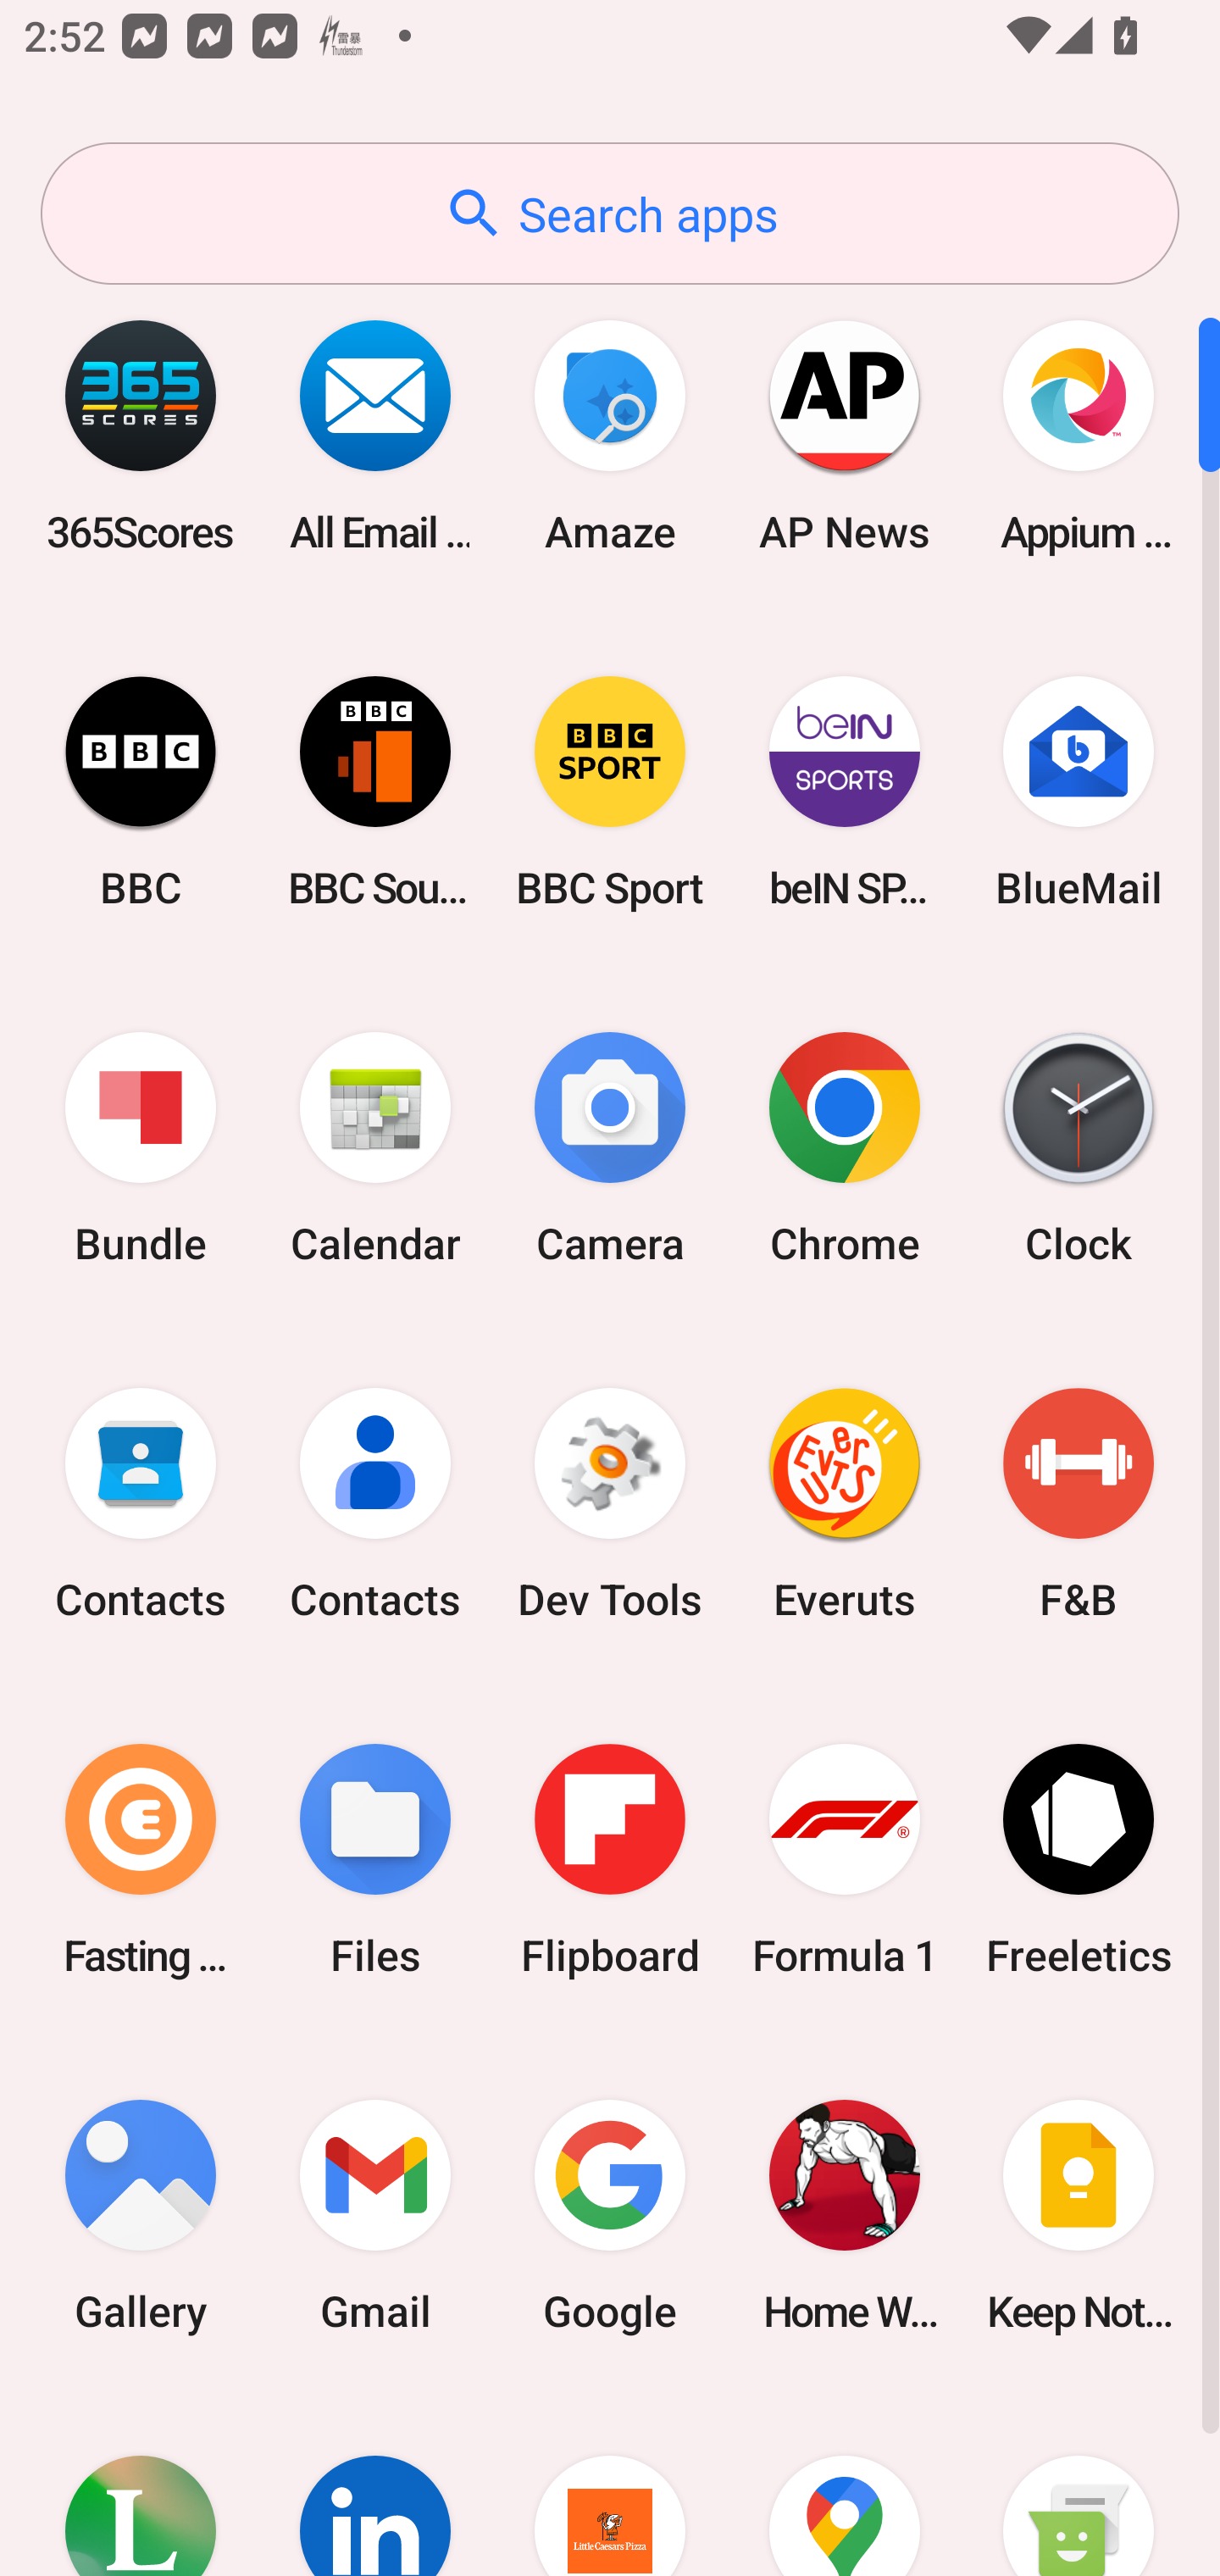  I want to click on F&B, so click(1079, 1504).